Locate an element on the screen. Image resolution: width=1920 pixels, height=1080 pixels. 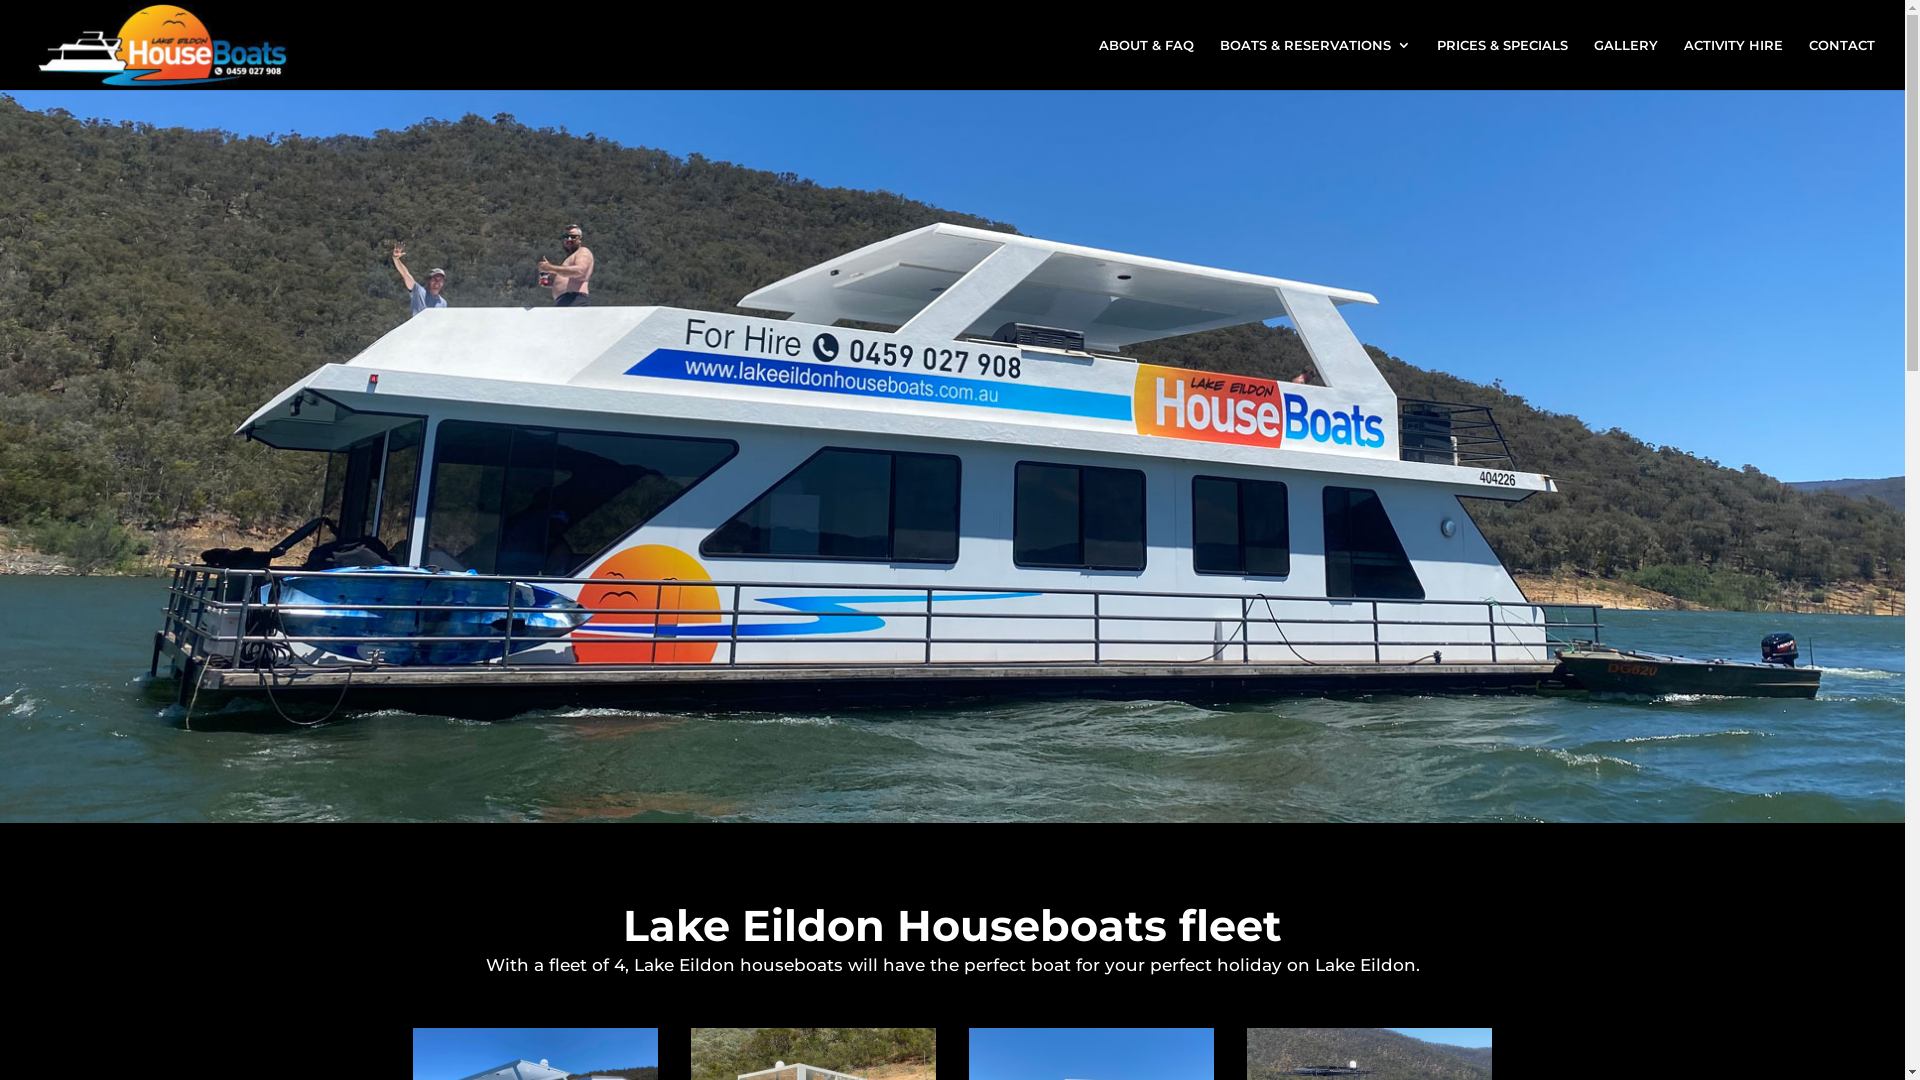
GALLERY is located at coordinates (1626, 64).